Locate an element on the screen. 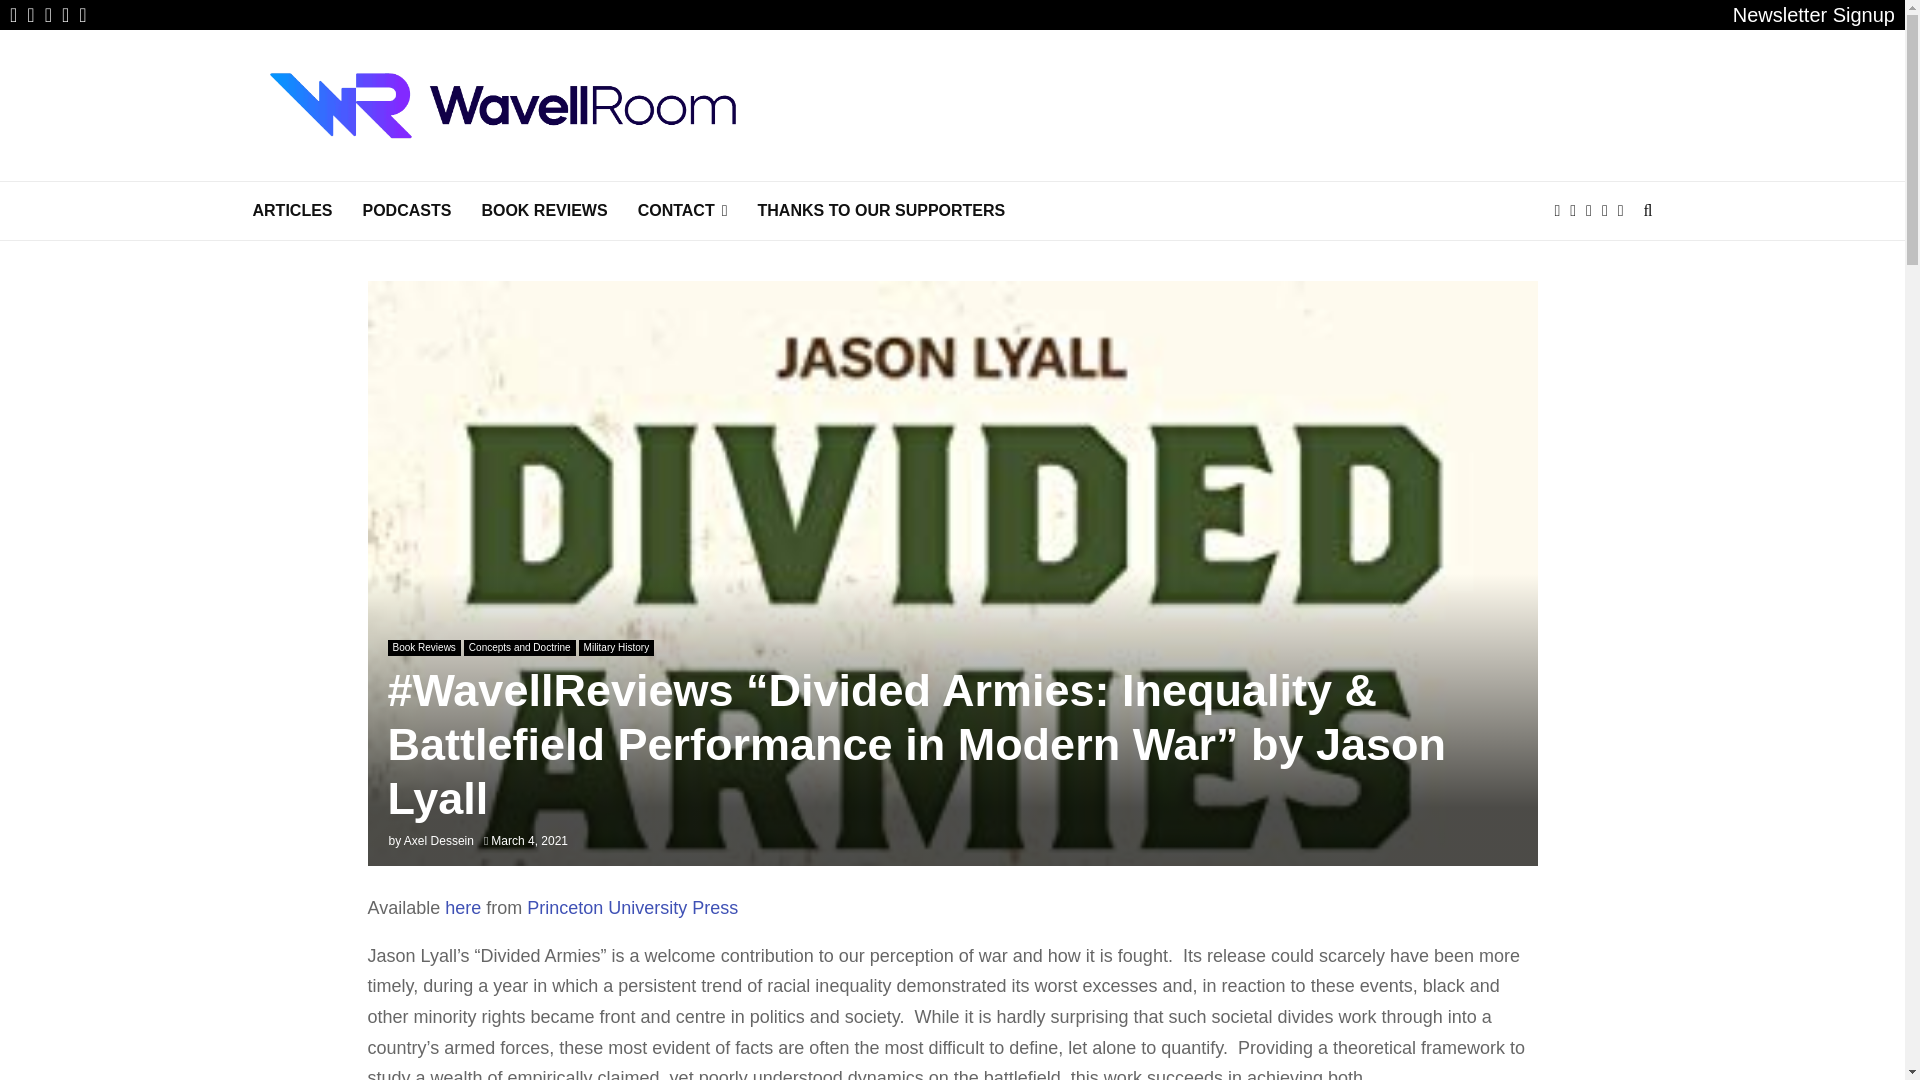 The height and width of the screenshot is (1080, 1920). Newsletter Signup is located at coordinates (1814, 15).